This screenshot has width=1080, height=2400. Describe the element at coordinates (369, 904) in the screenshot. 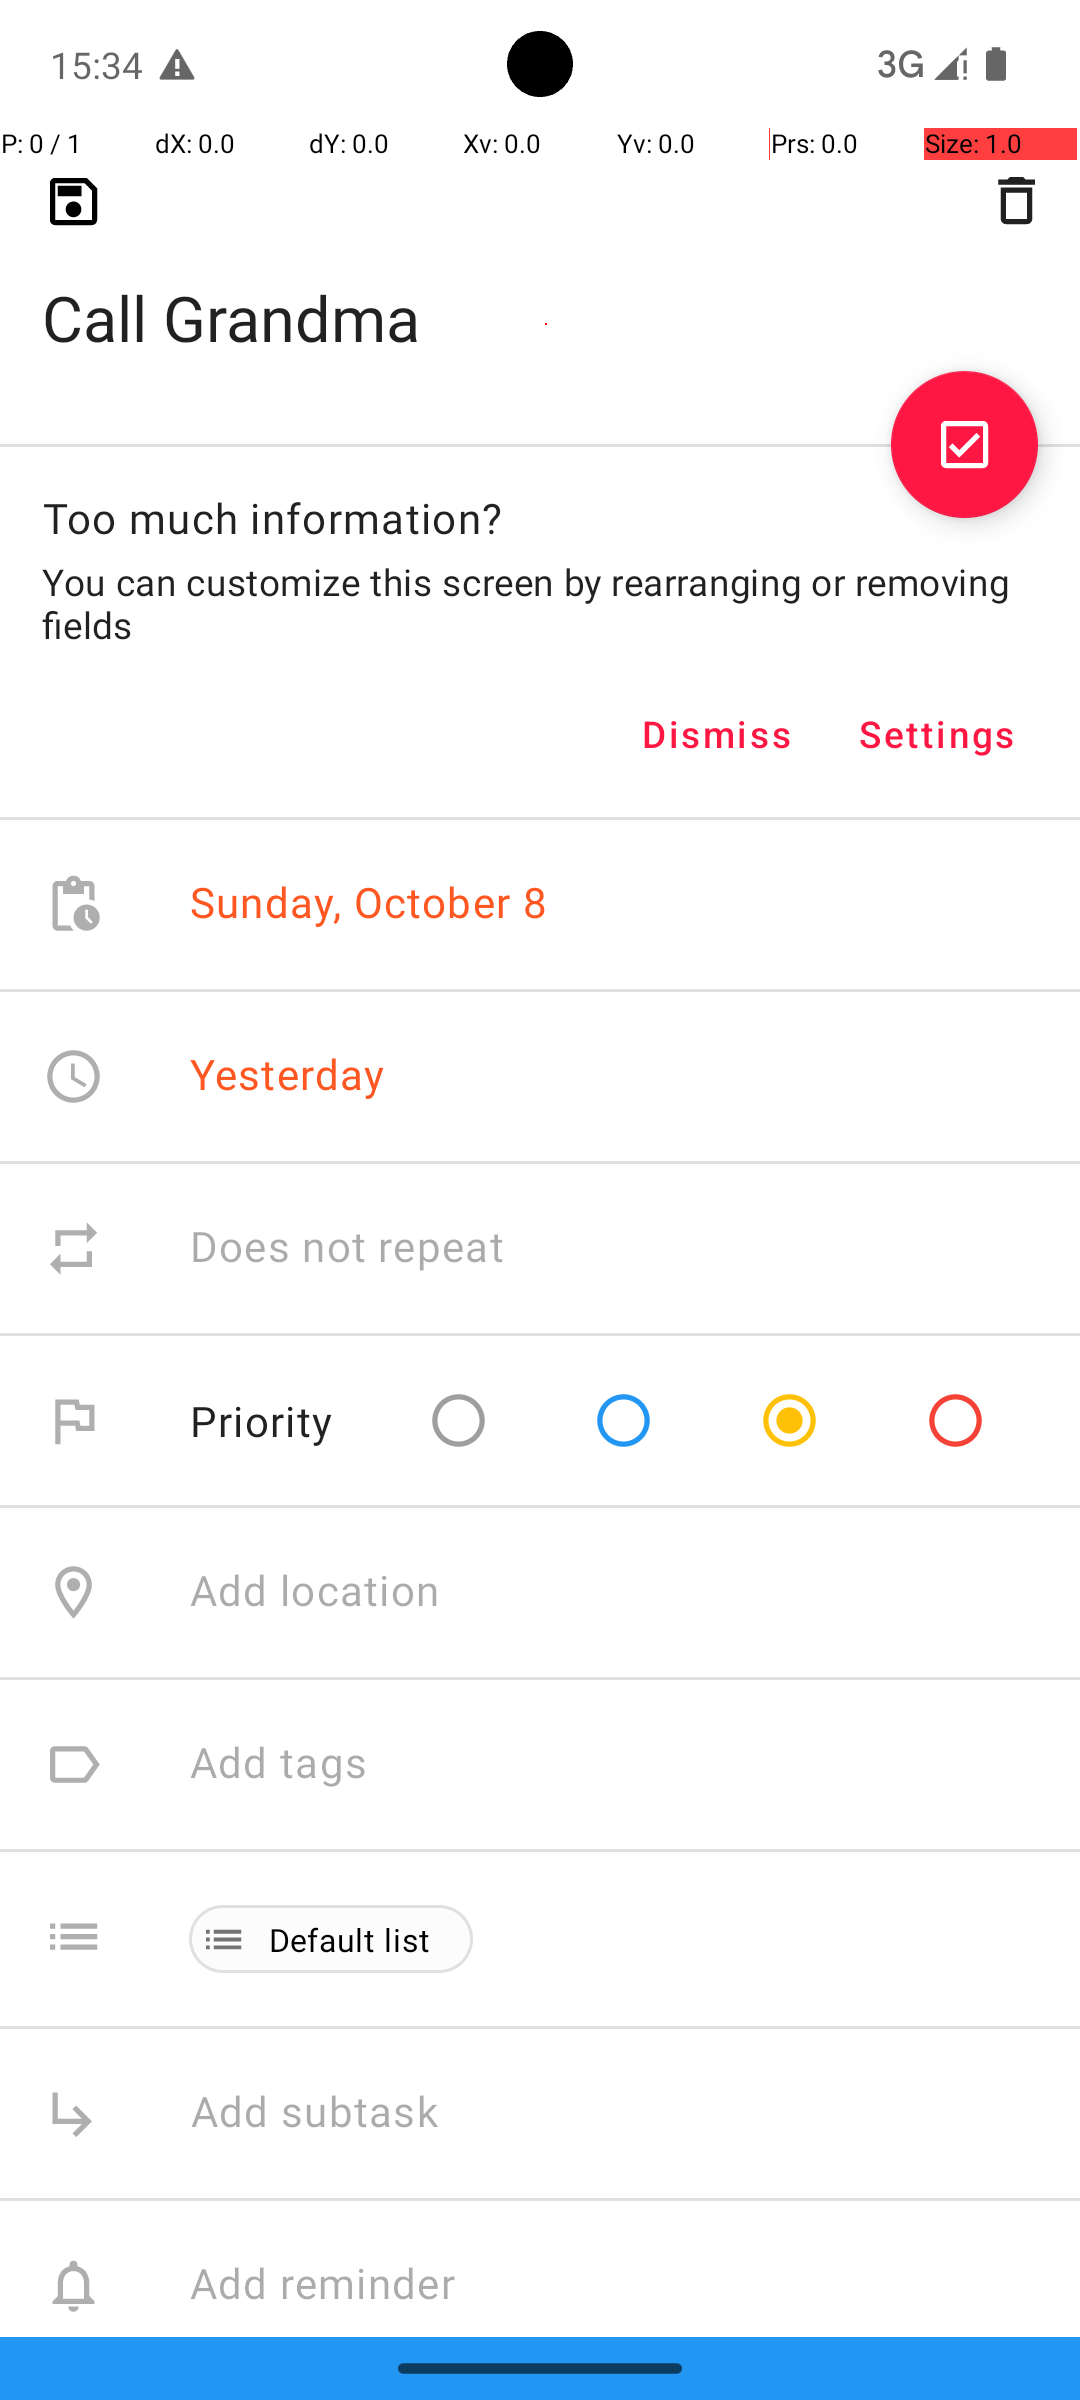

I see `Sunday, October 8` at that location.